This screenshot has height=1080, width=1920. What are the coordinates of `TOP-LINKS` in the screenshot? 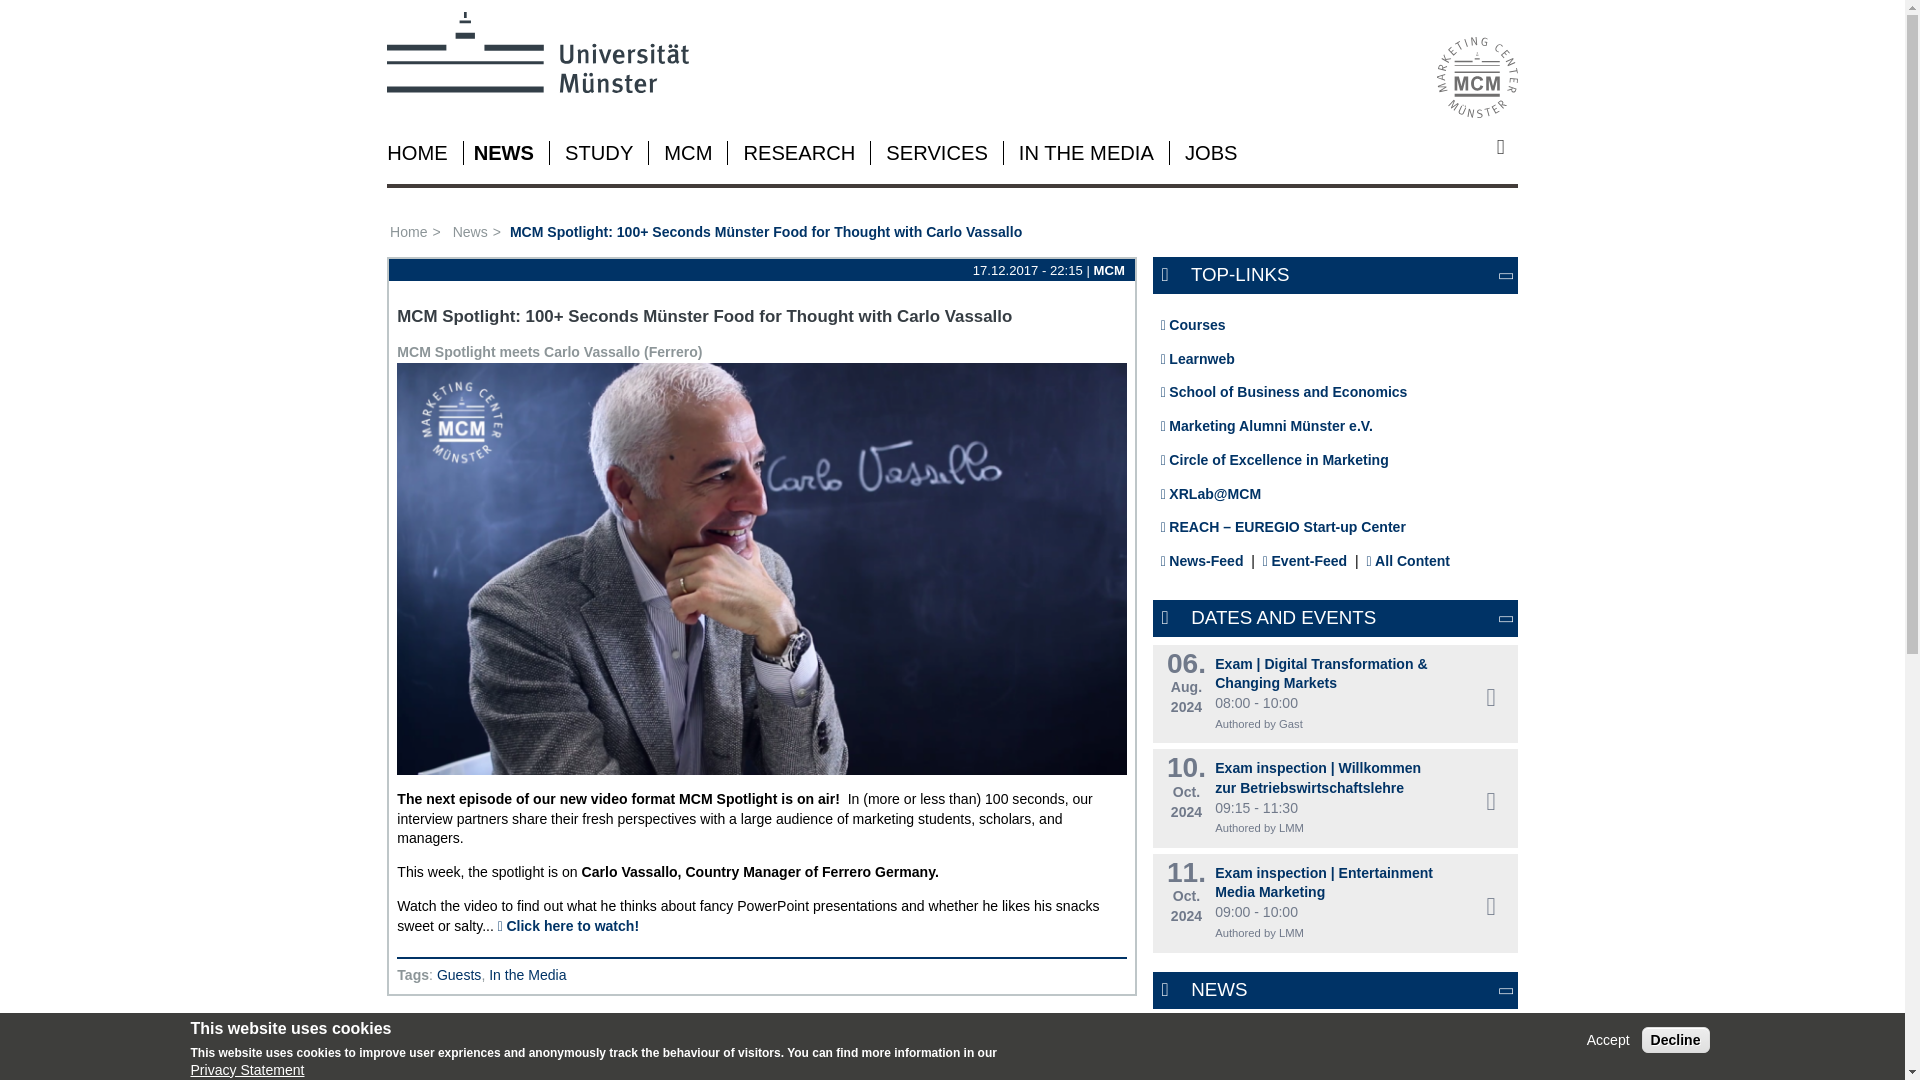 It's located at (1347, 276).